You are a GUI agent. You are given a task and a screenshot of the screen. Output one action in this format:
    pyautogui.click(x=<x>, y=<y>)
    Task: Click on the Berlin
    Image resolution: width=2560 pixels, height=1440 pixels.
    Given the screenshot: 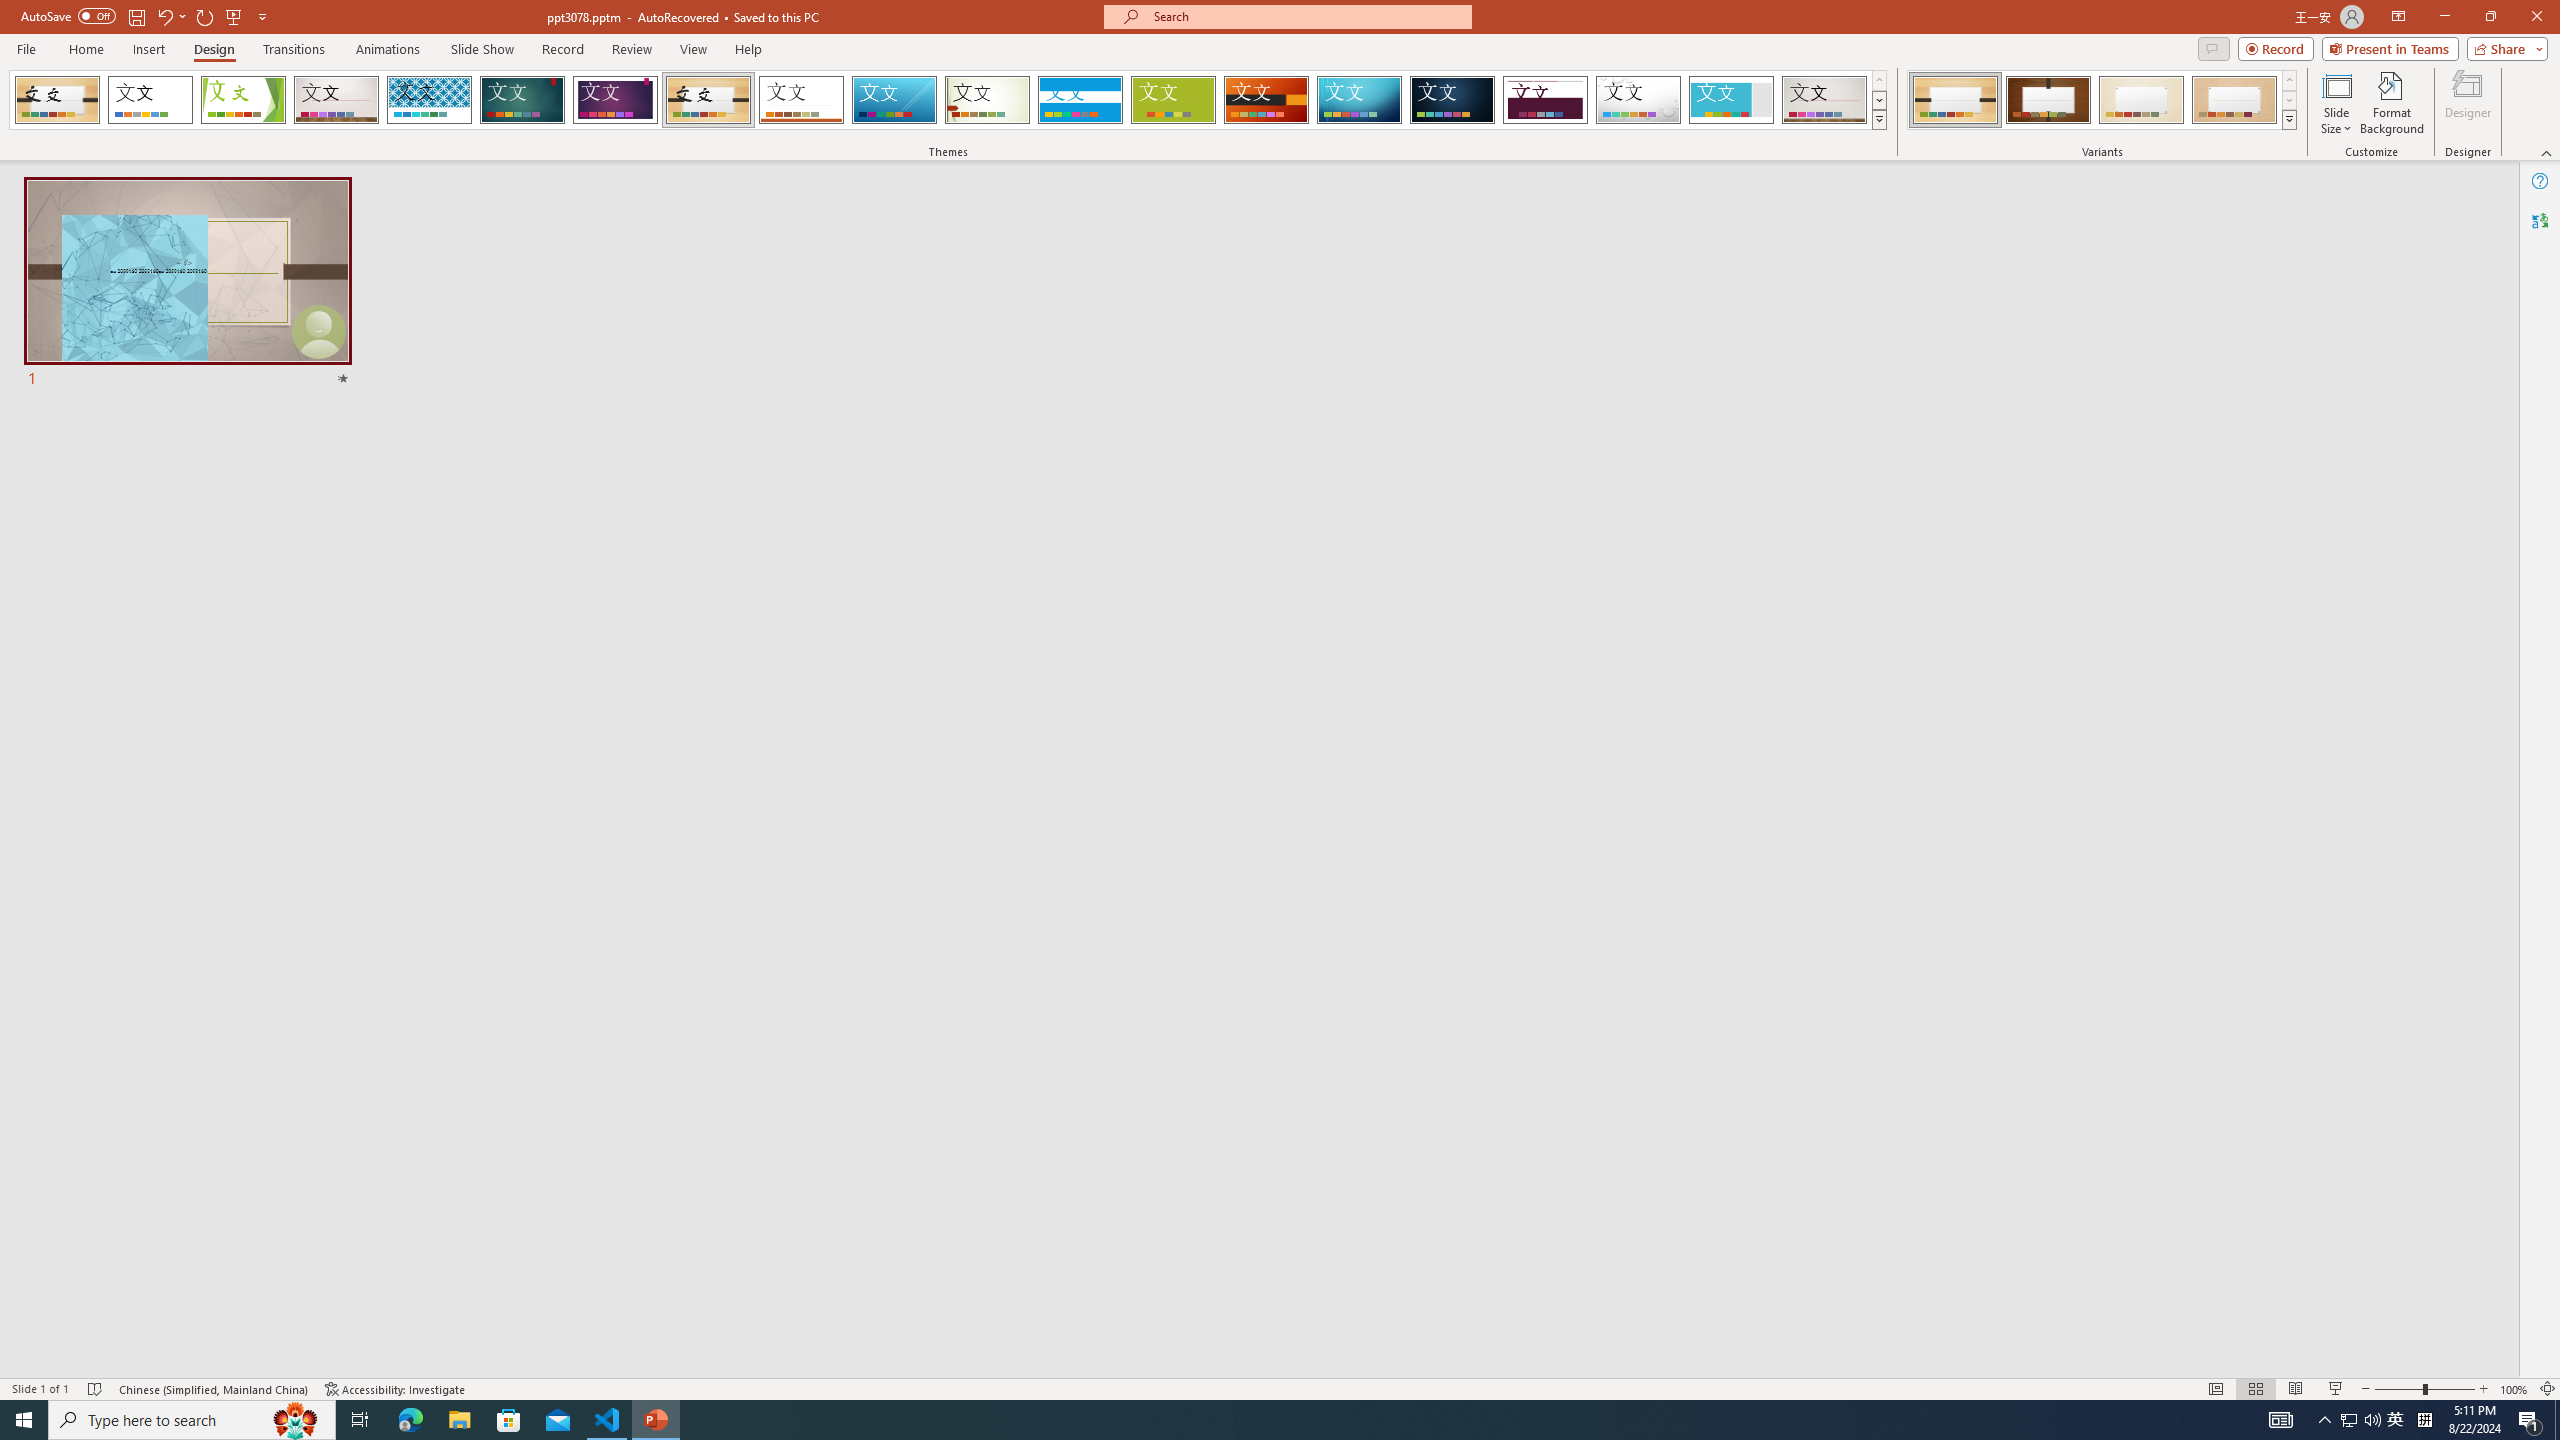 What is the action you would take?
    pyautogui.click(x=1267, y=100)
    